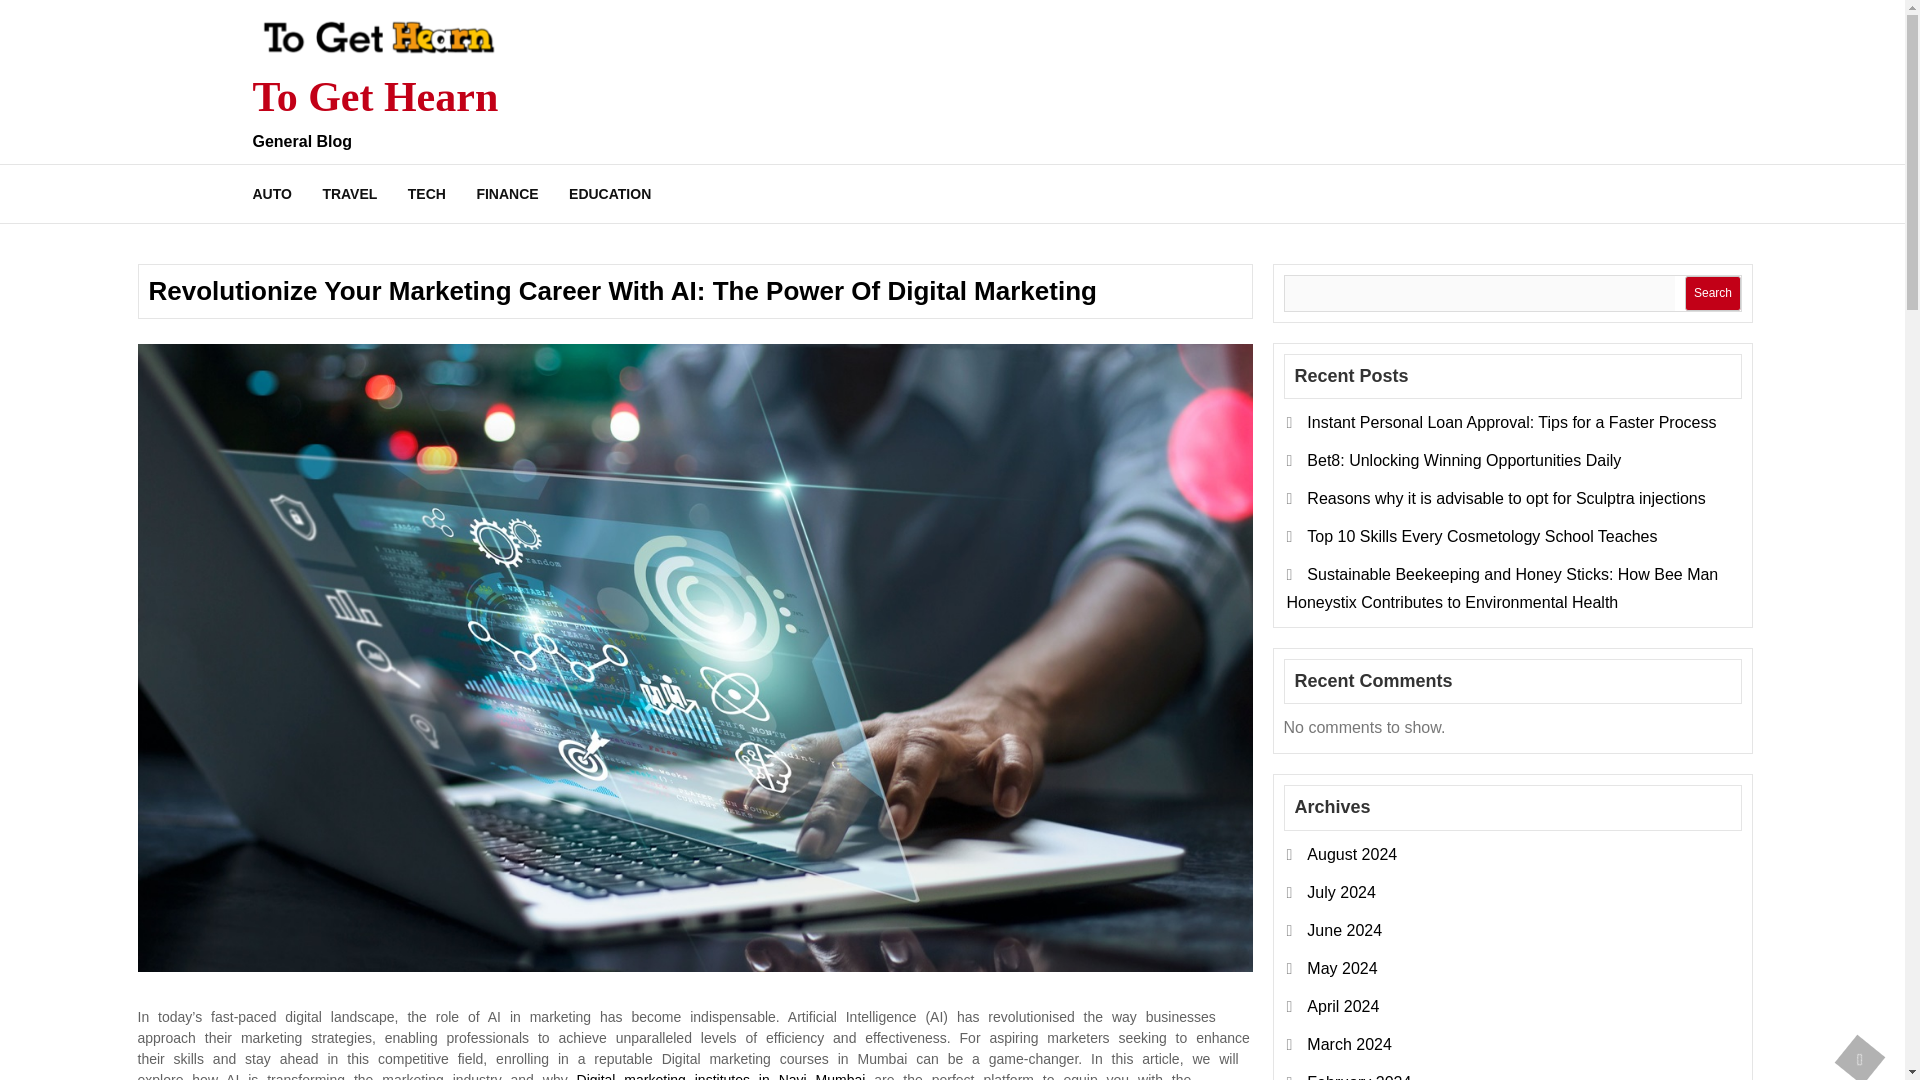 The width and height of the screenshot is (1920, 1080). I want to click on To Get Hearn, so click(374, 96).